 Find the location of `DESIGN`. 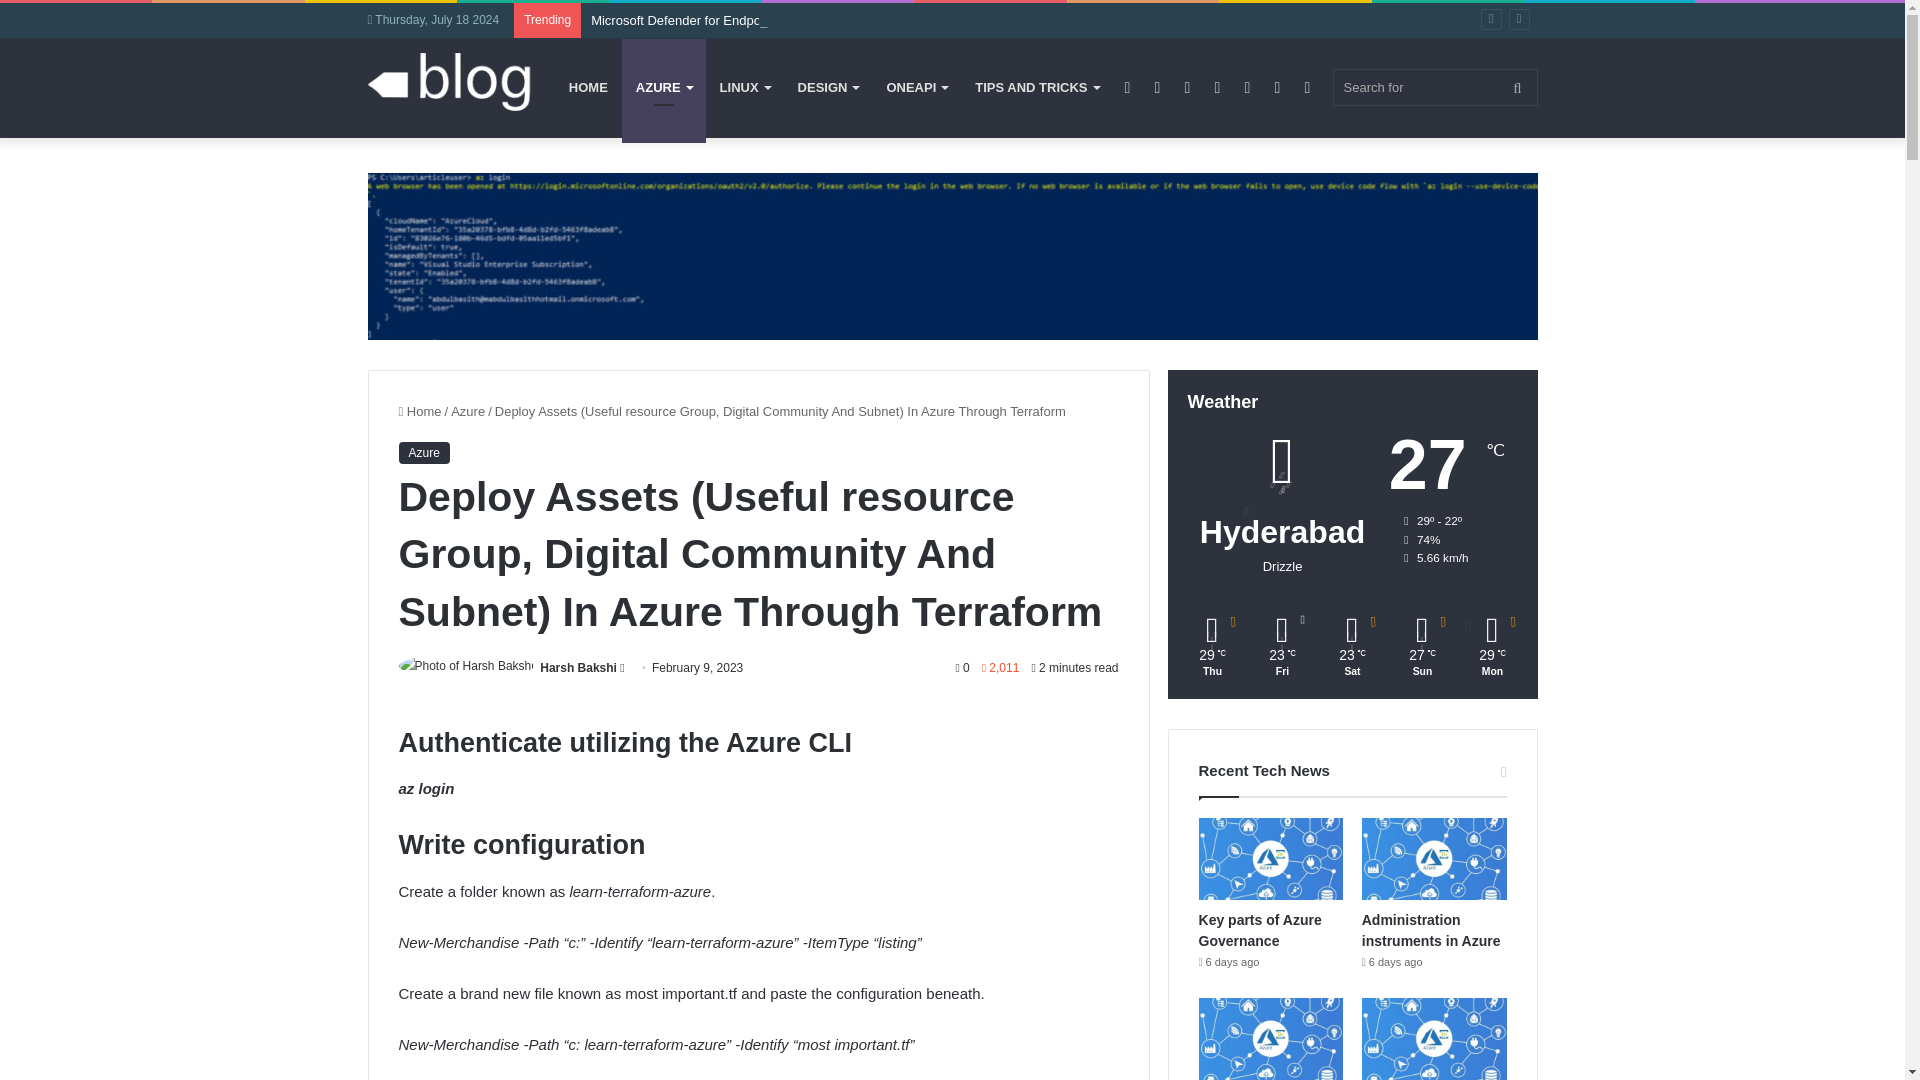

DESIGN is located at coordinates (828, 88).